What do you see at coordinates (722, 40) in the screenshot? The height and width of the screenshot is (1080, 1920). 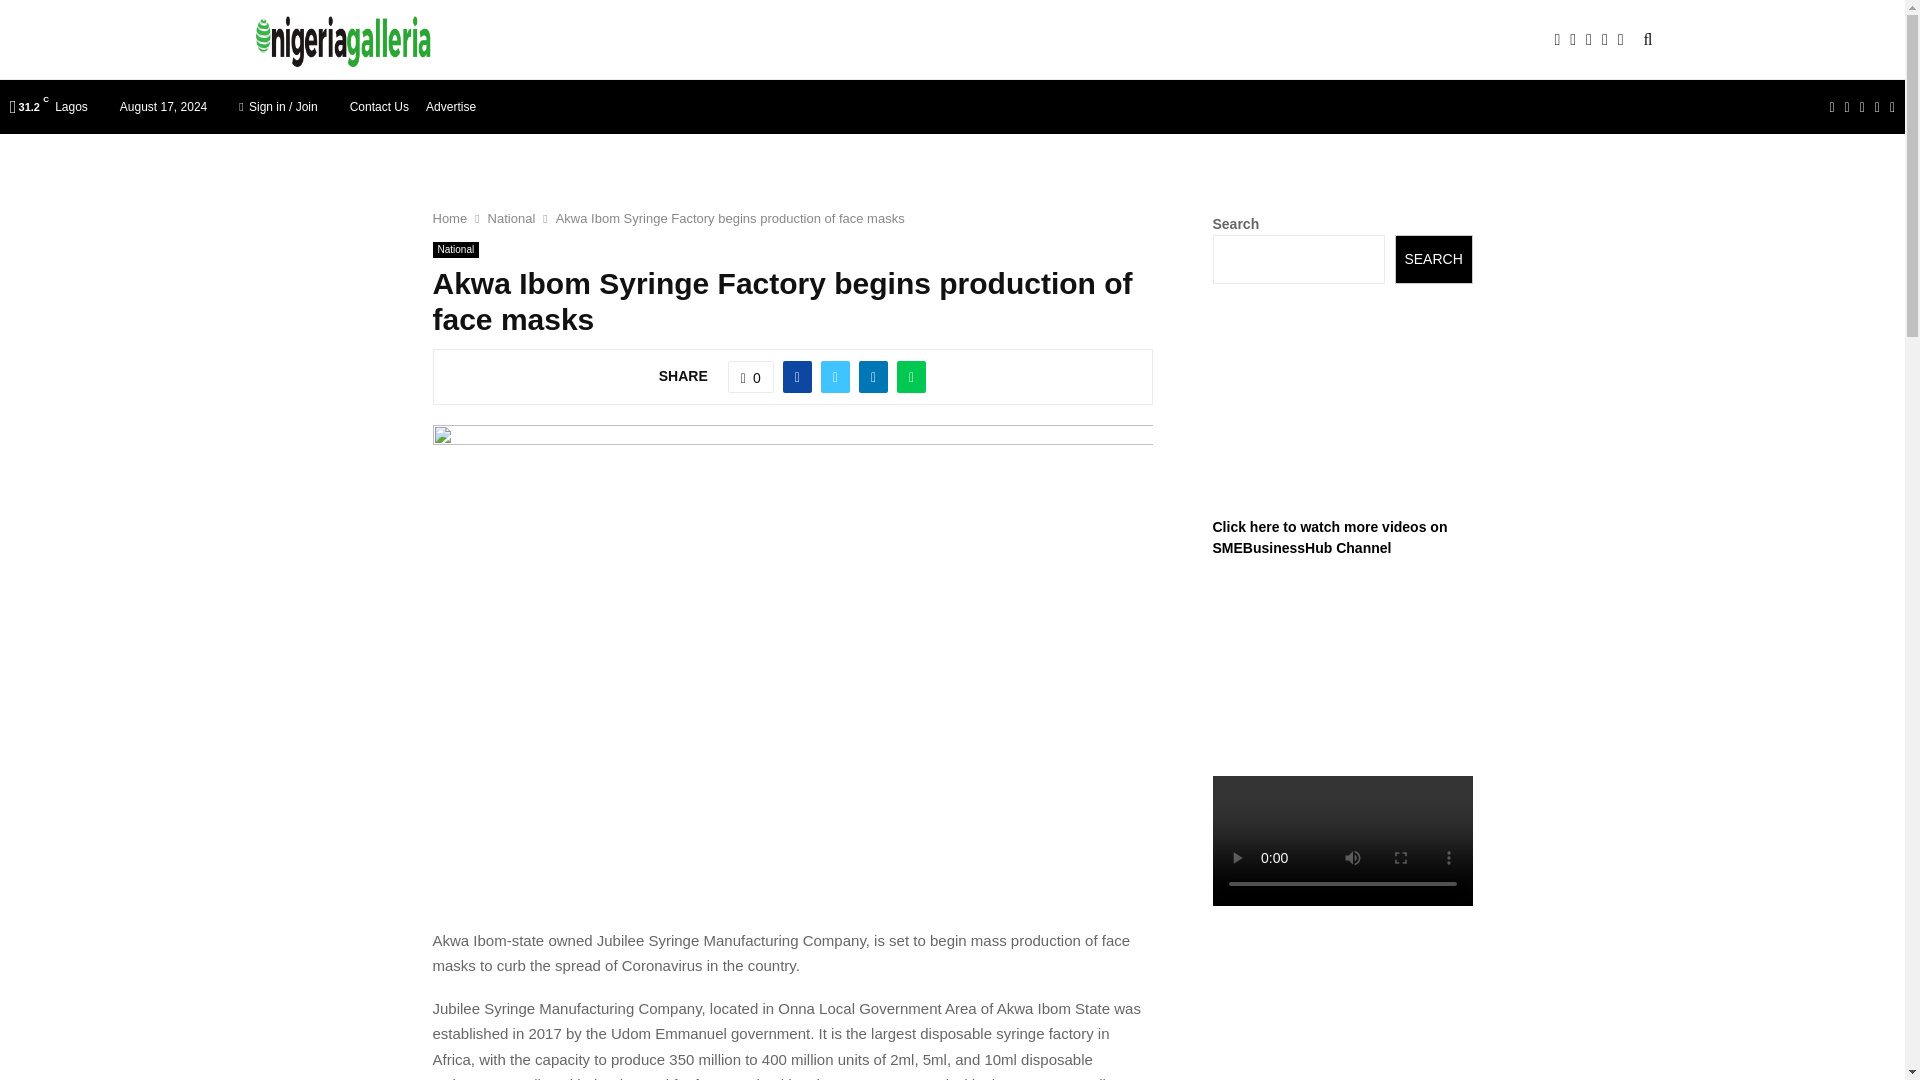 I see `DIRECTORY` at bounding box center [722, 40].